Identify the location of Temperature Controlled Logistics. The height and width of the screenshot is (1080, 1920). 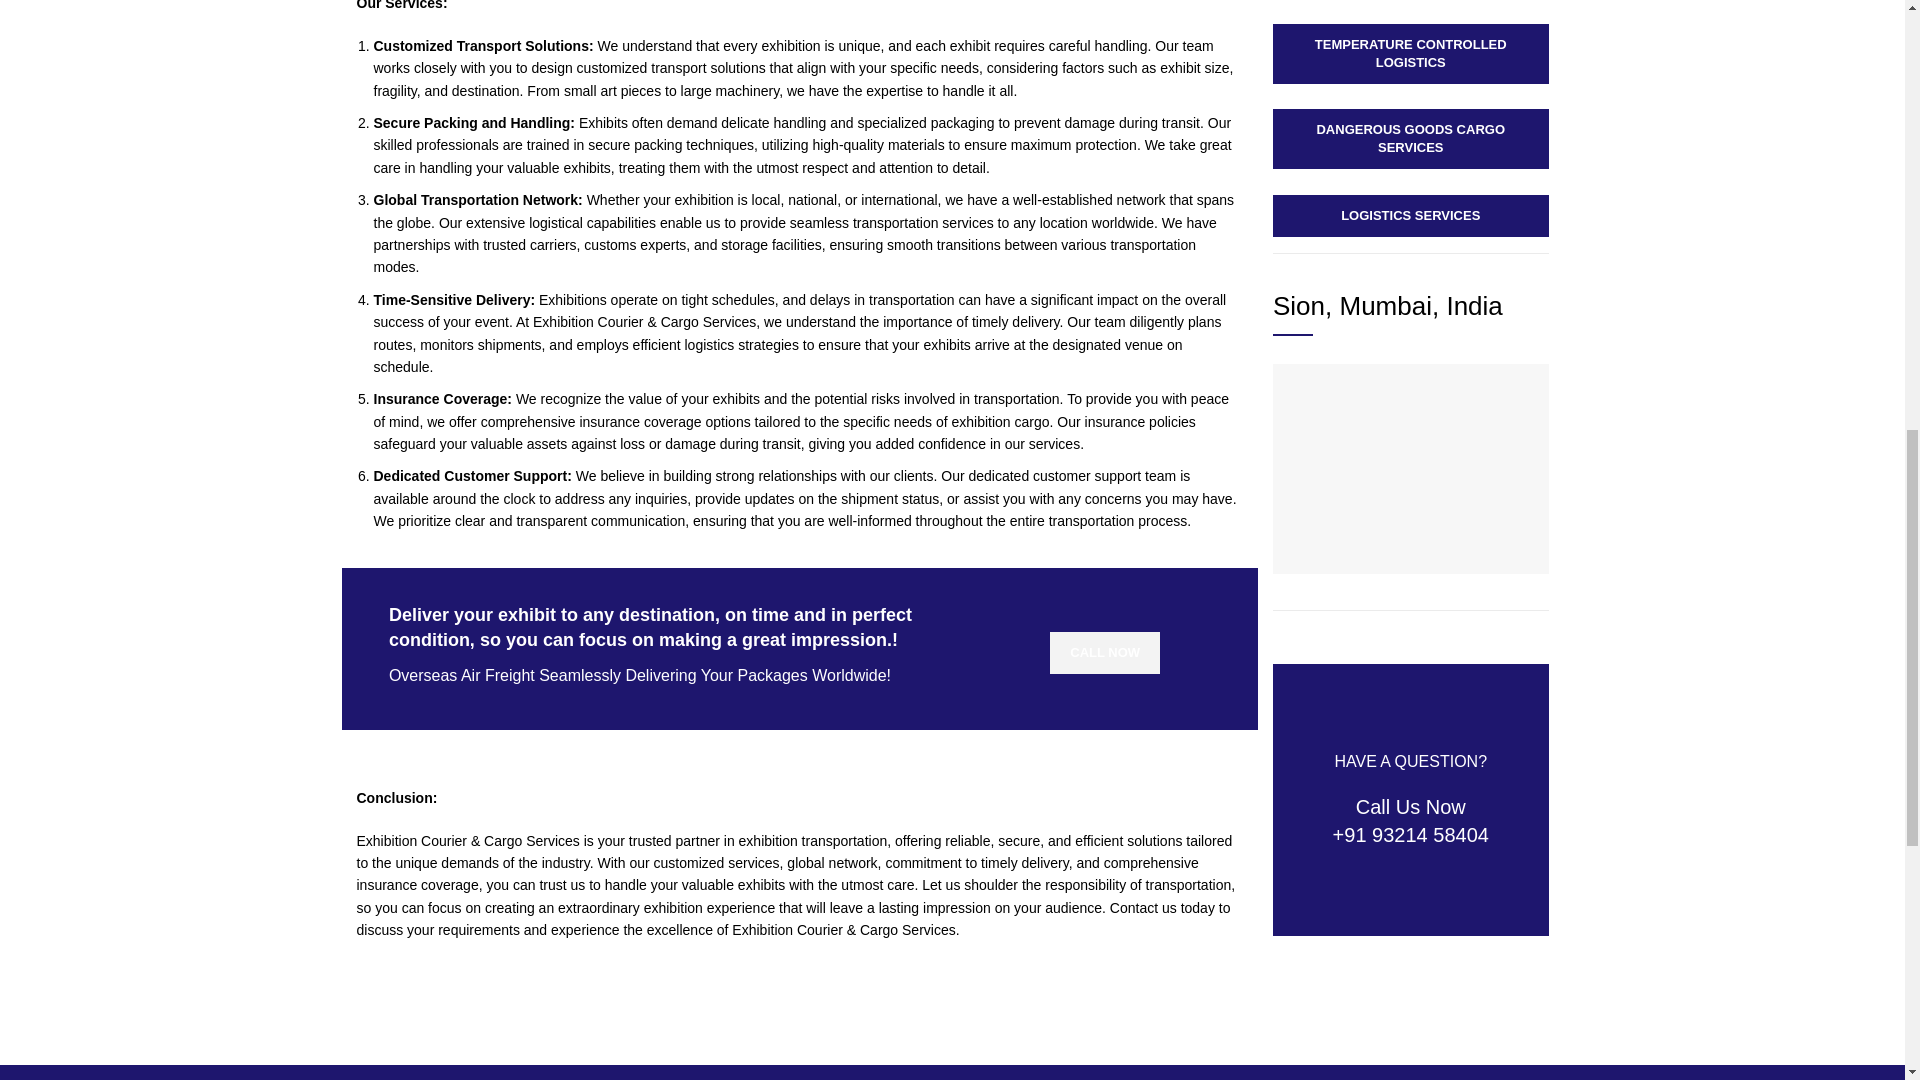
(1410, 54).